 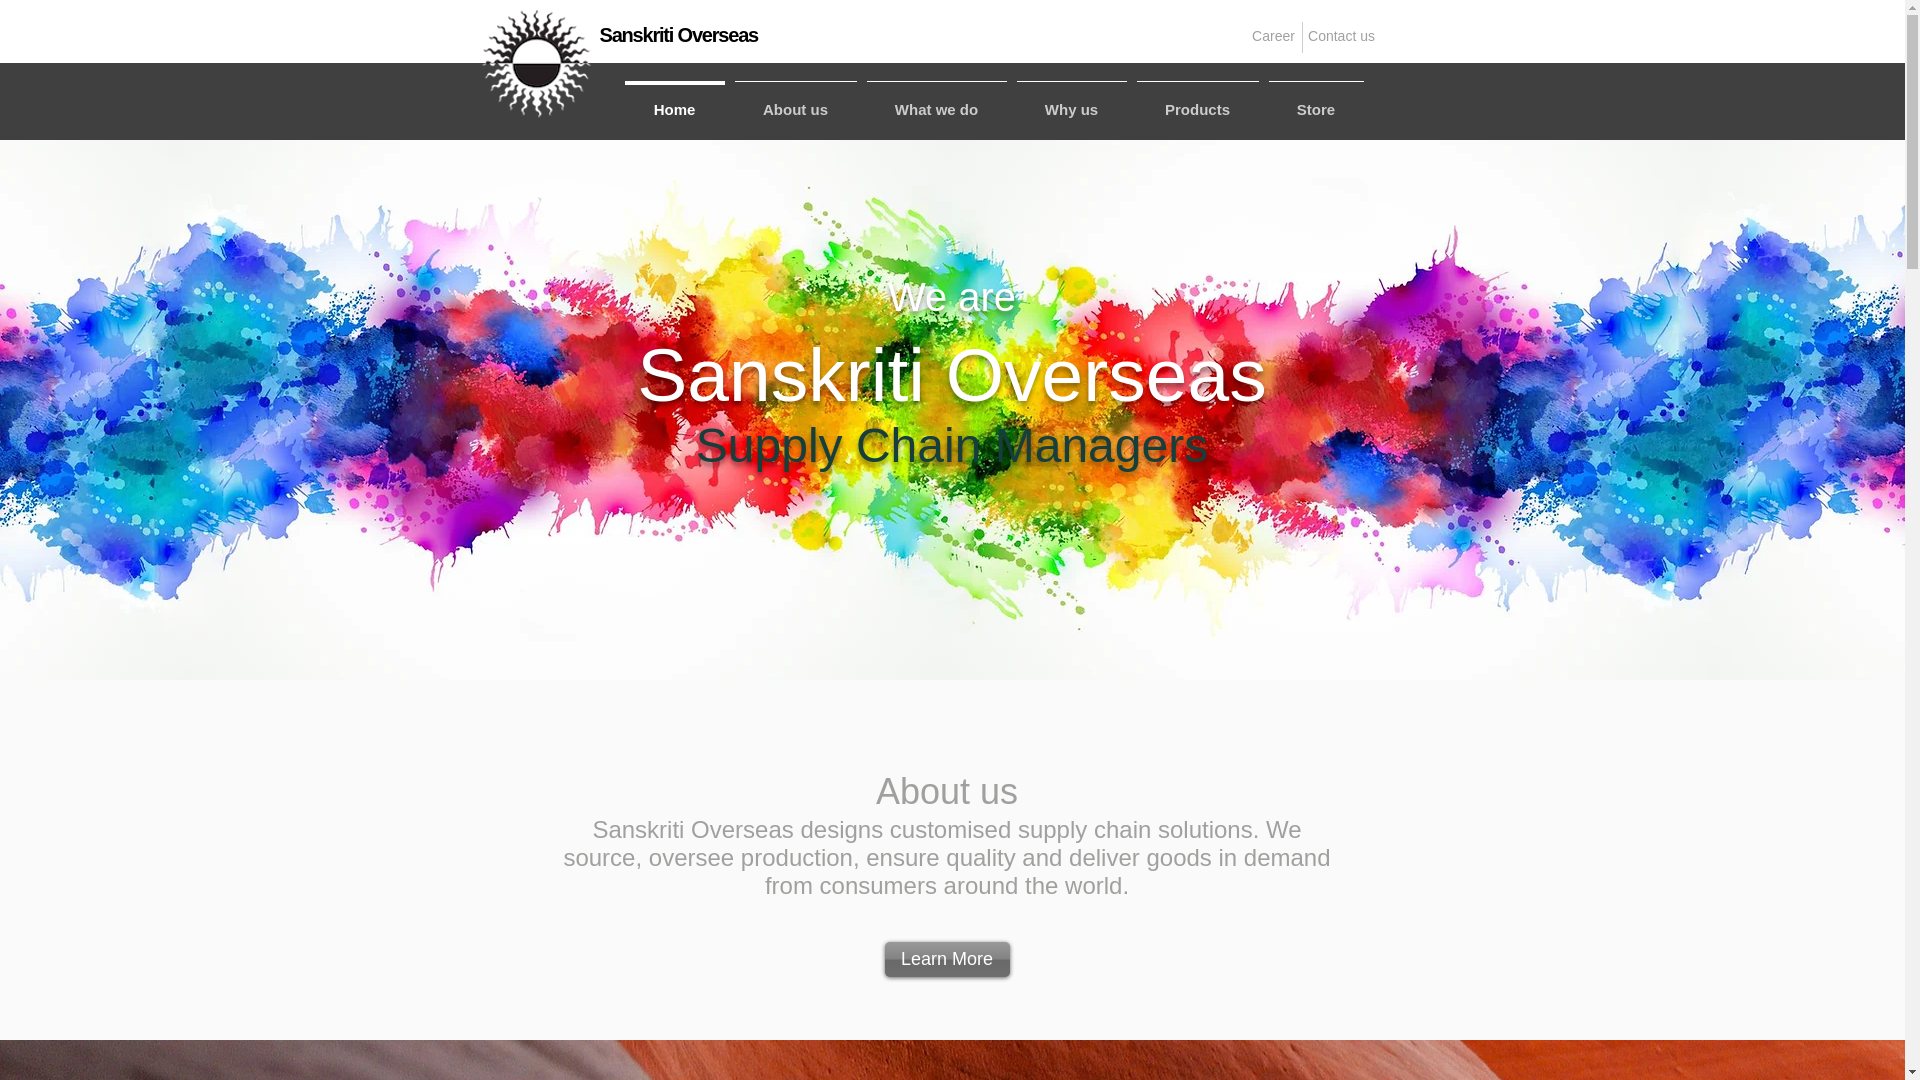 I want to click on Contact us, so click(x=1340, y=37).